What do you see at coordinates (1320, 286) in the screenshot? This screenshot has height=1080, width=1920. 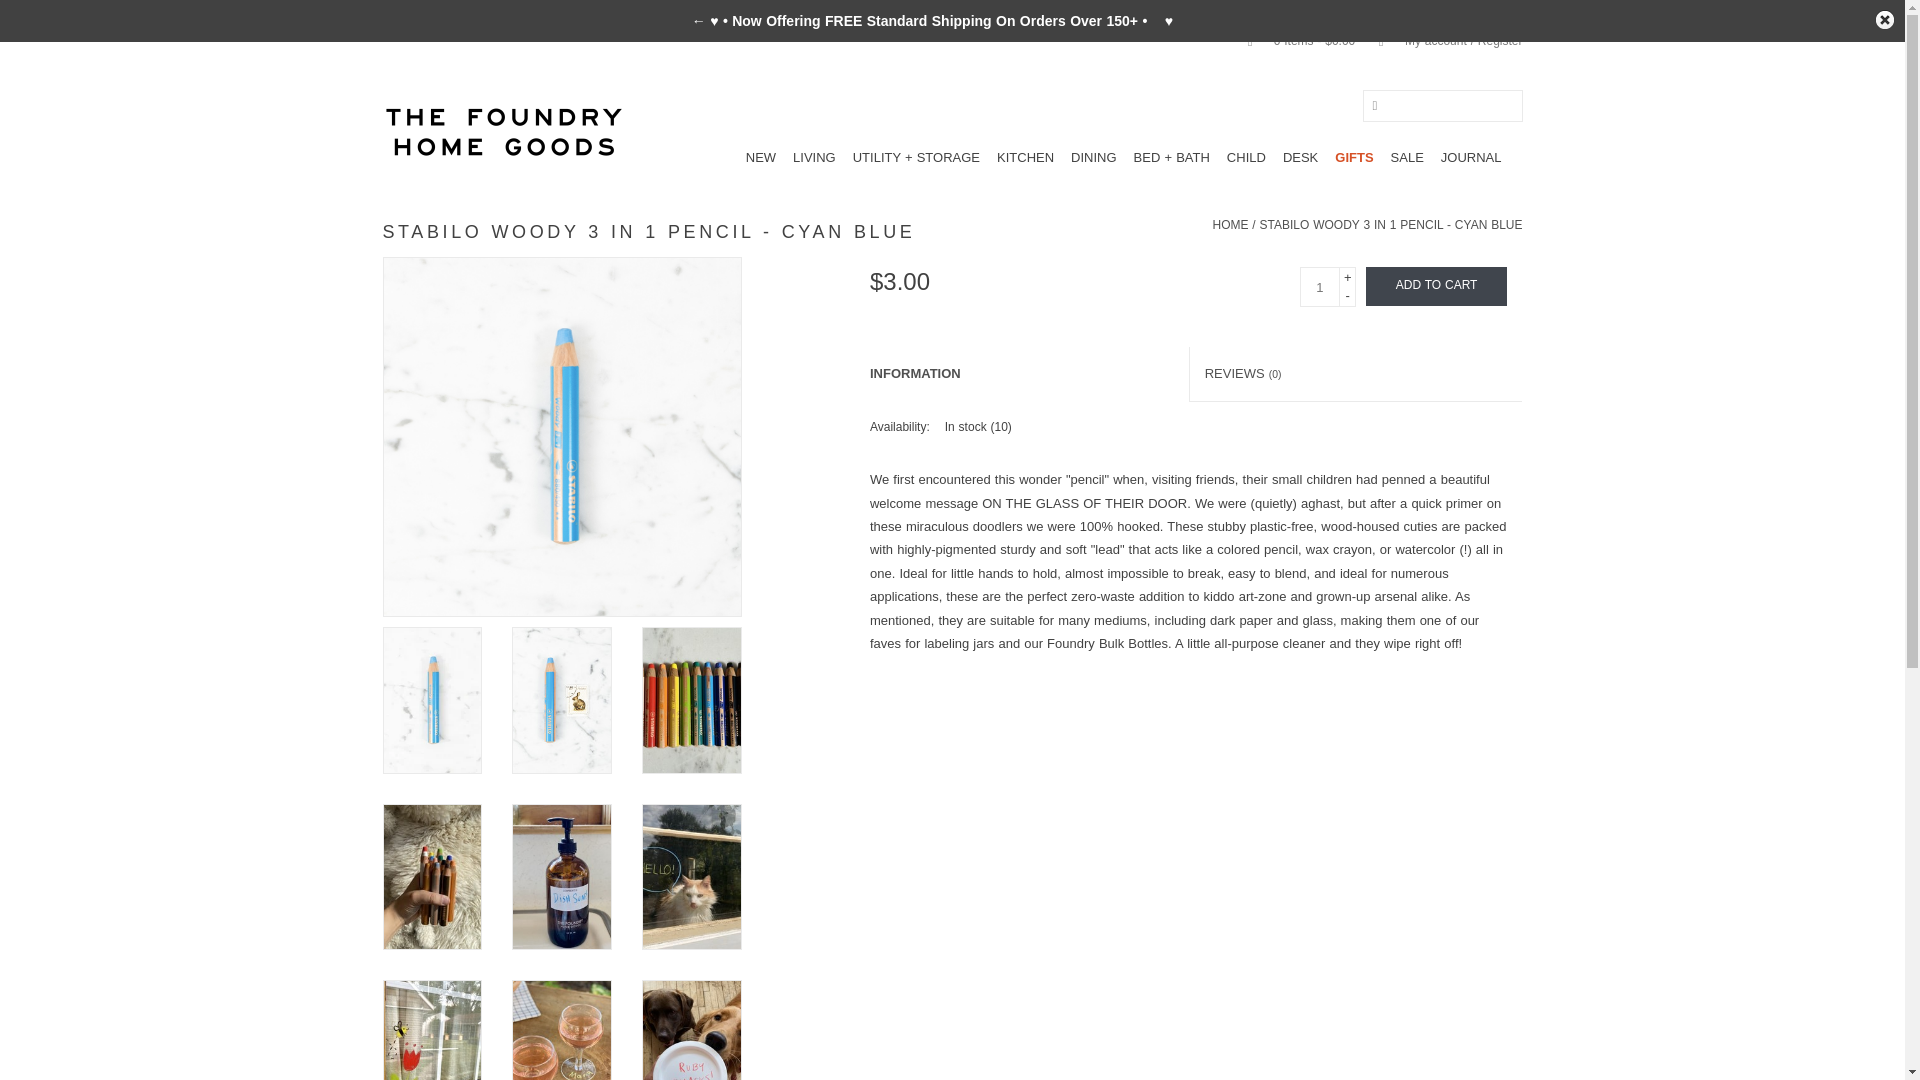 I see `1` at bounding box center [1320, 286].